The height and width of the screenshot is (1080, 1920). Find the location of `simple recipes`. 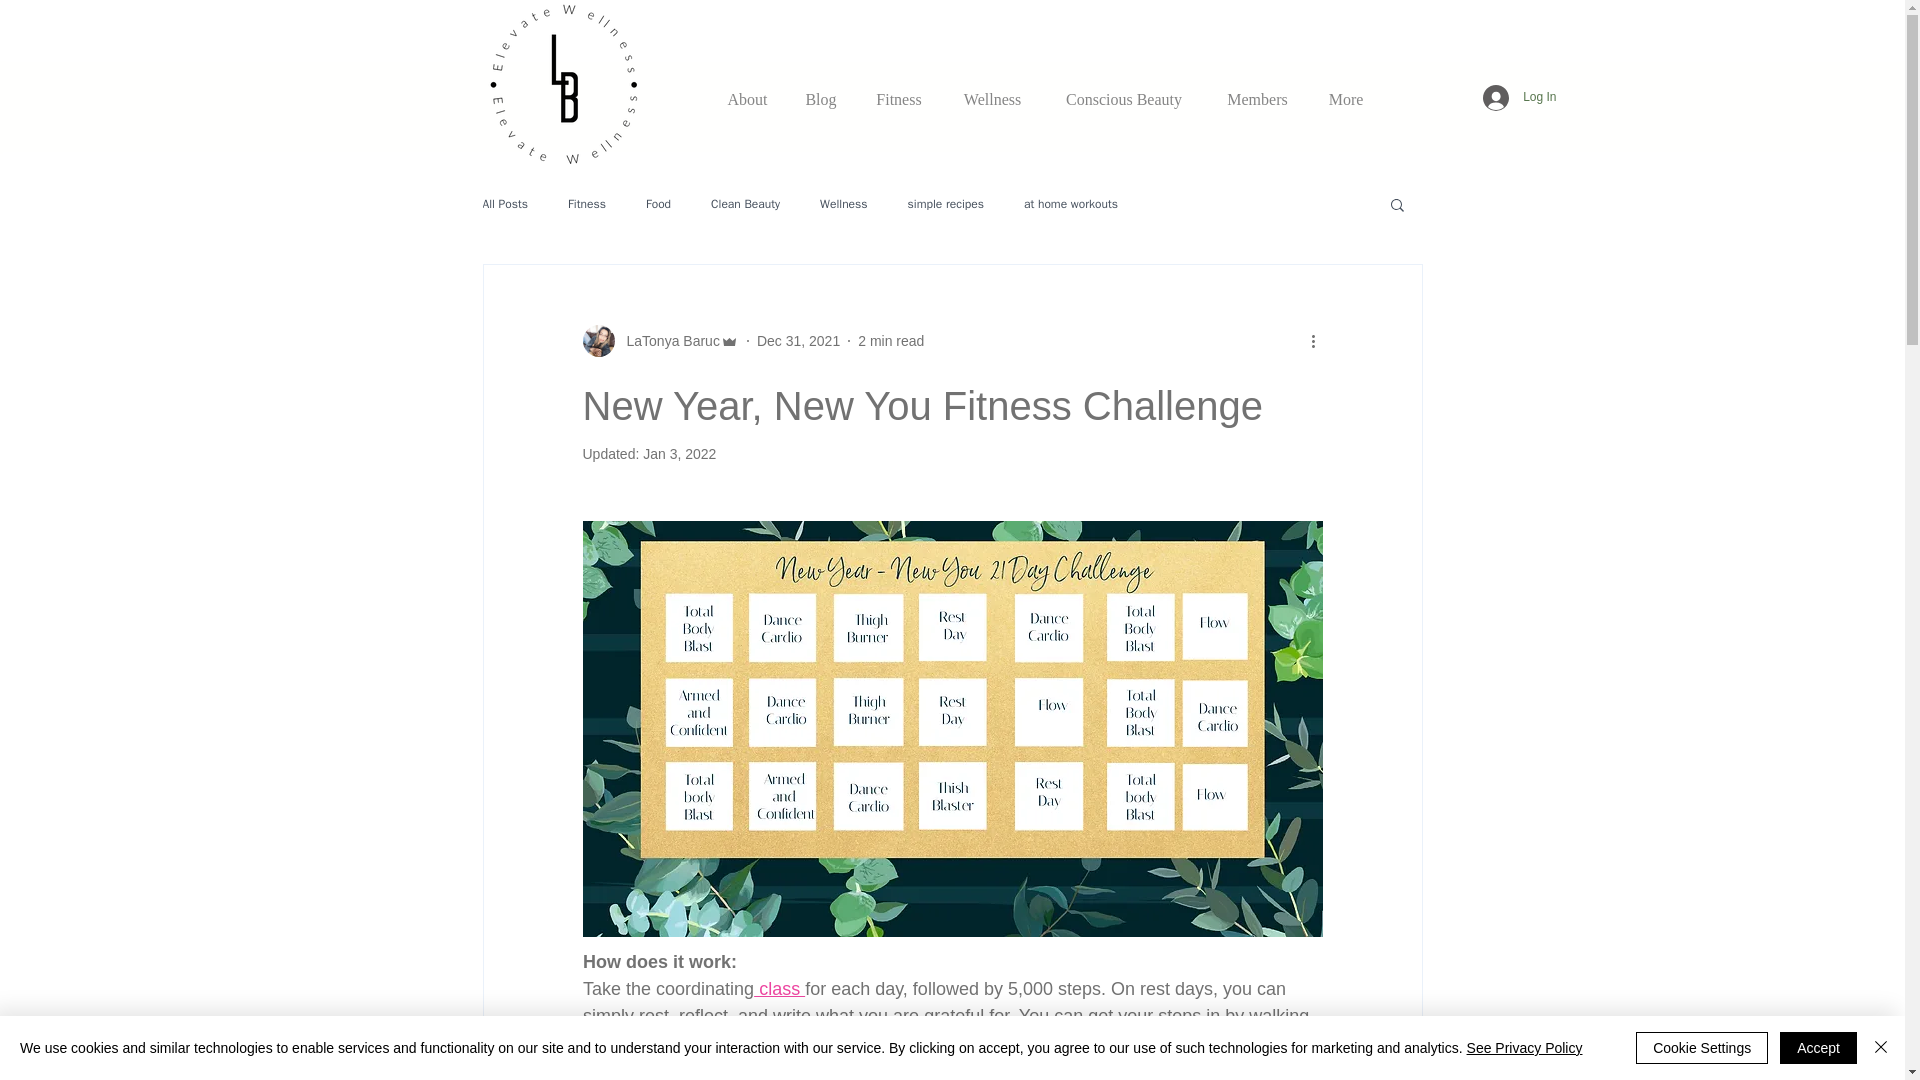

simple recipes is located at coordinates (946, 204).